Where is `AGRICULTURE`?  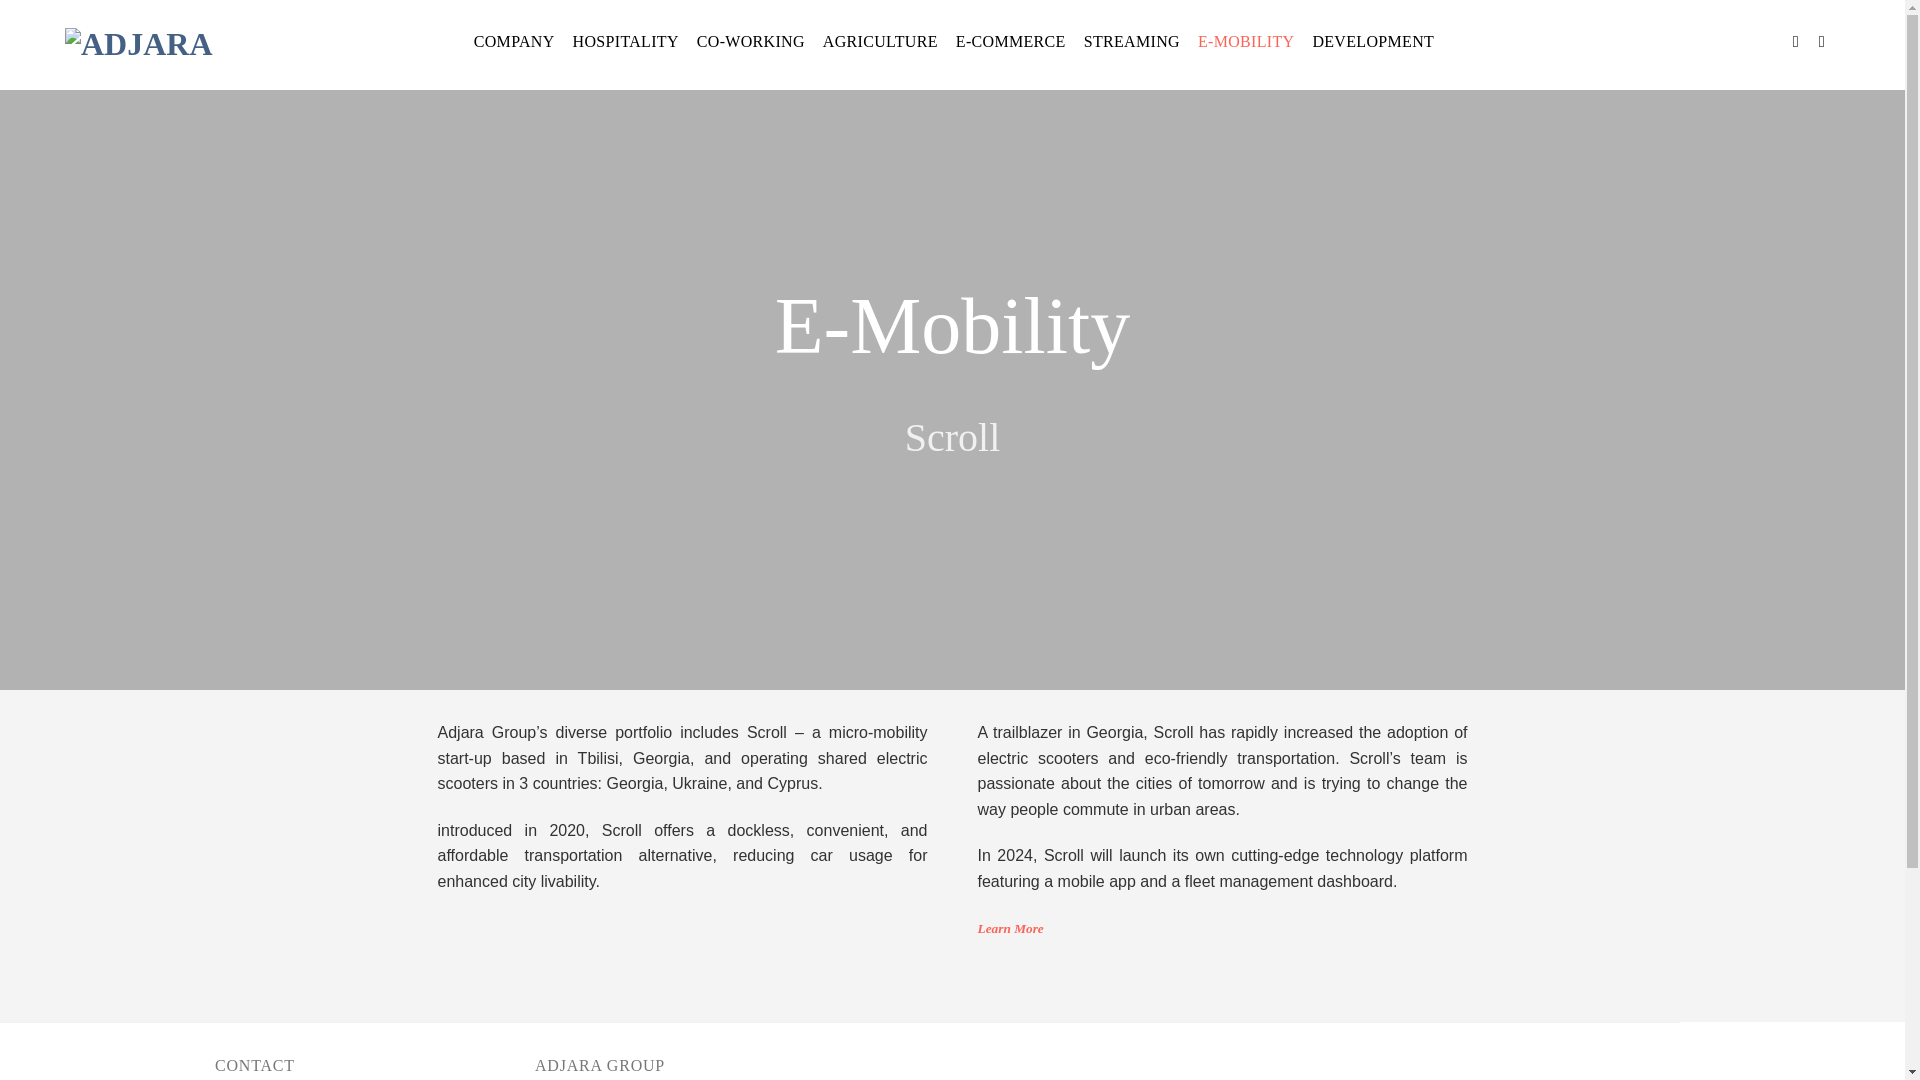
AGRICULTURE is located at coordinates (880, 42).